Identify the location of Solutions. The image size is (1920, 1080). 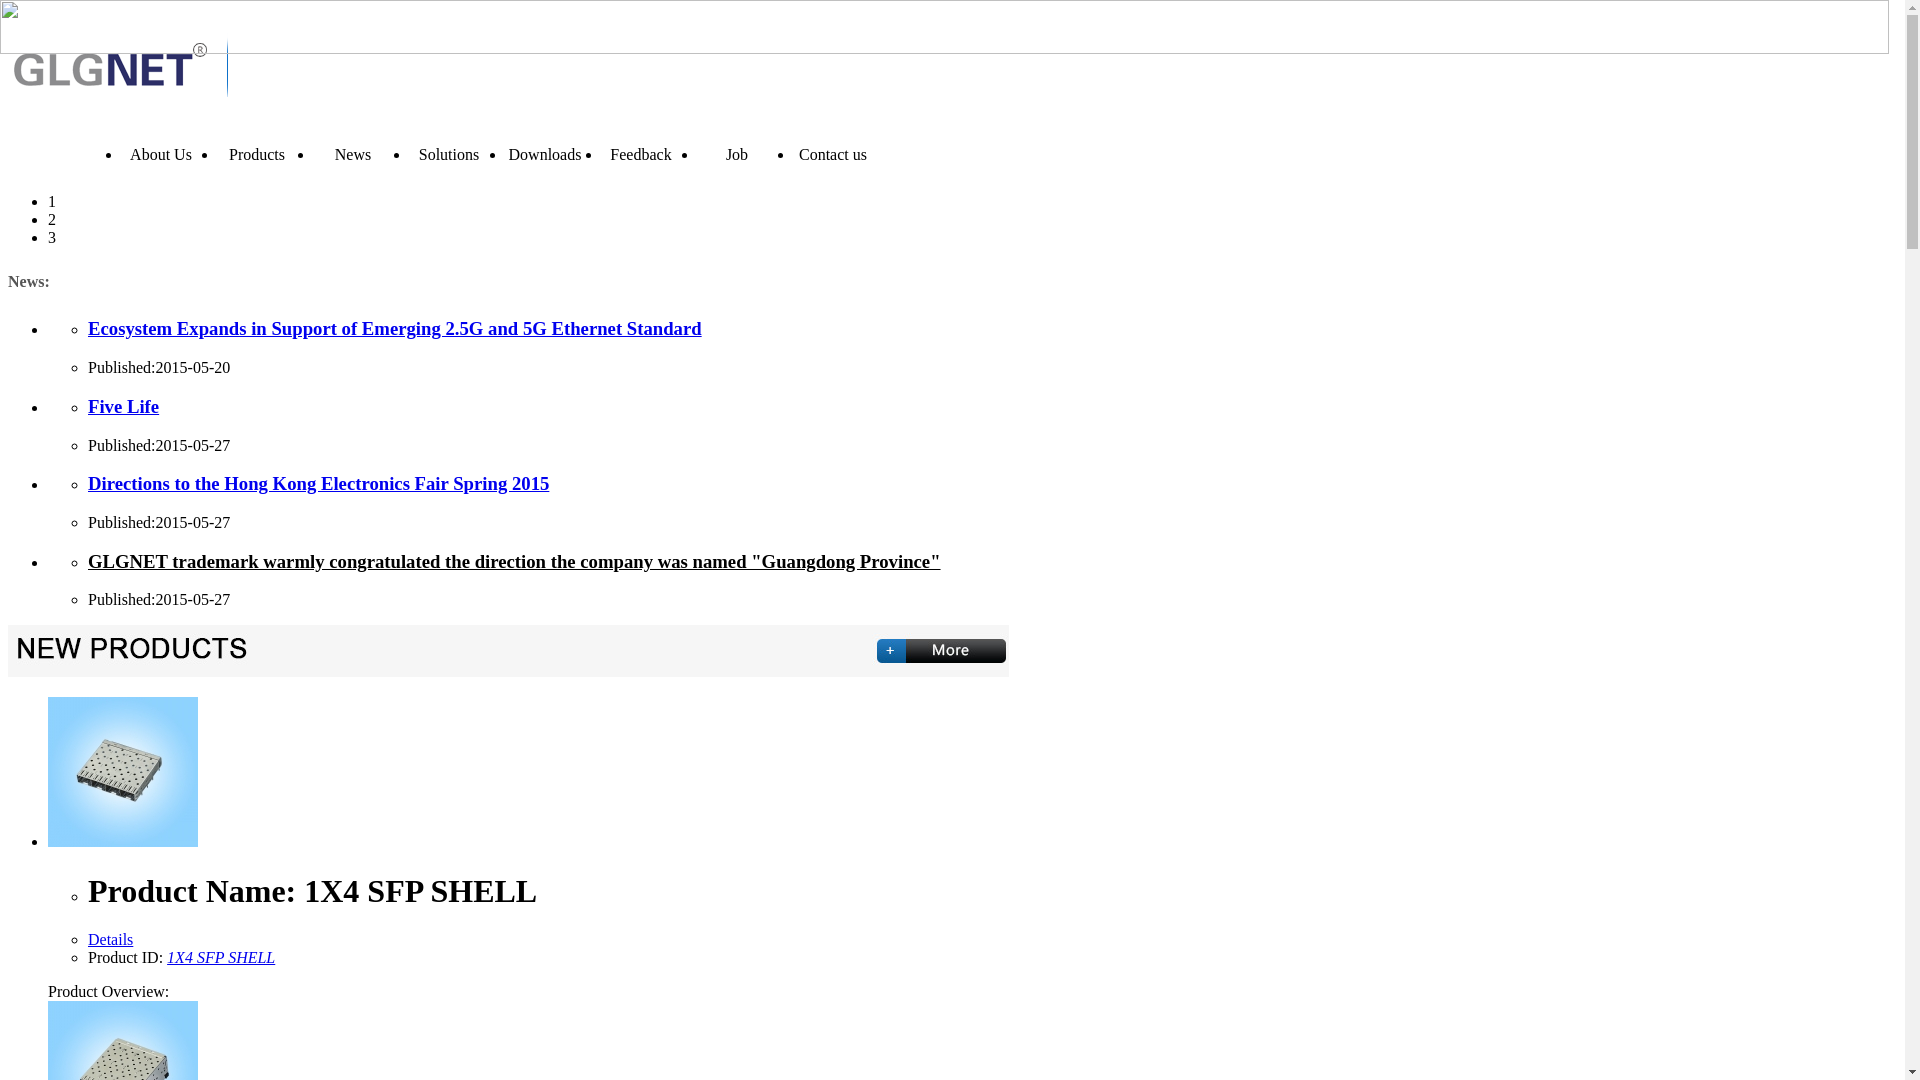
(449, 155).